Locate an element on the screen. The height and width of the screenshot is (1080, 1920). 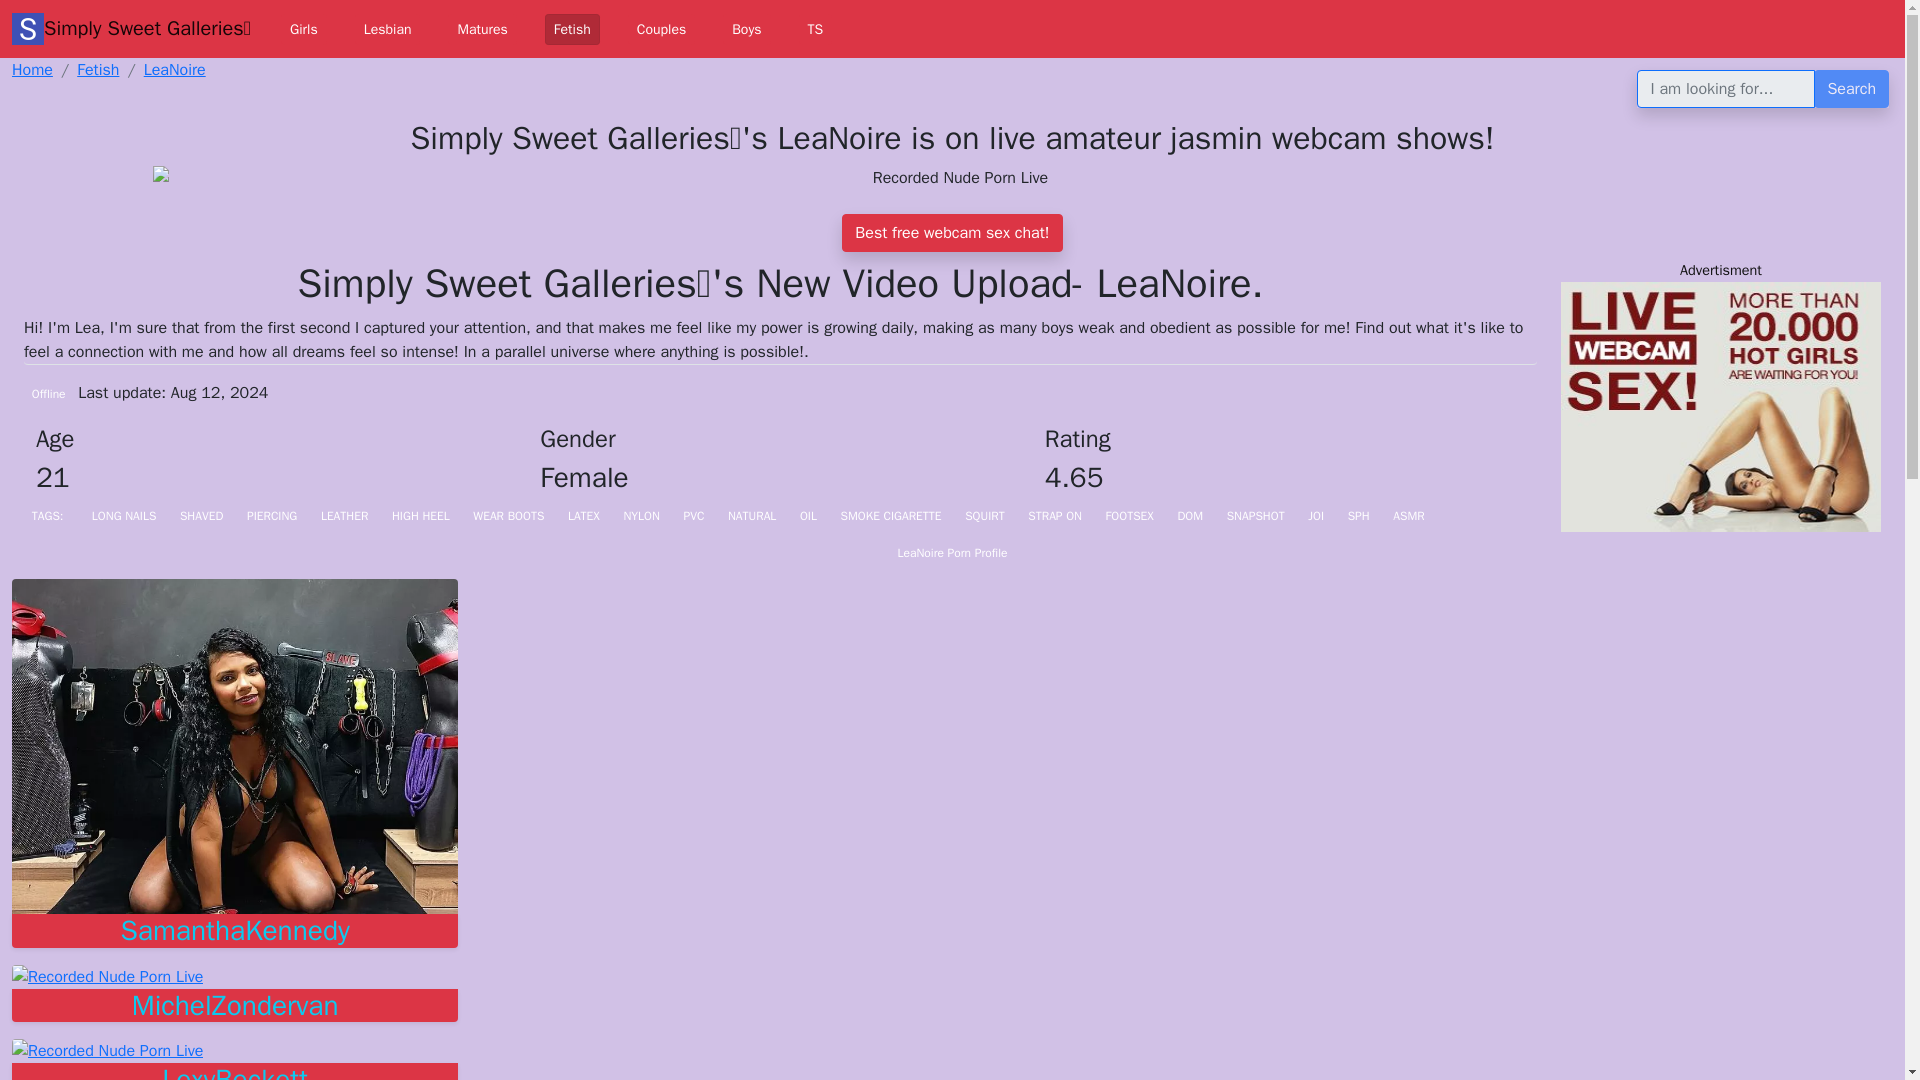
Matures is located at coordinates (482, 30).